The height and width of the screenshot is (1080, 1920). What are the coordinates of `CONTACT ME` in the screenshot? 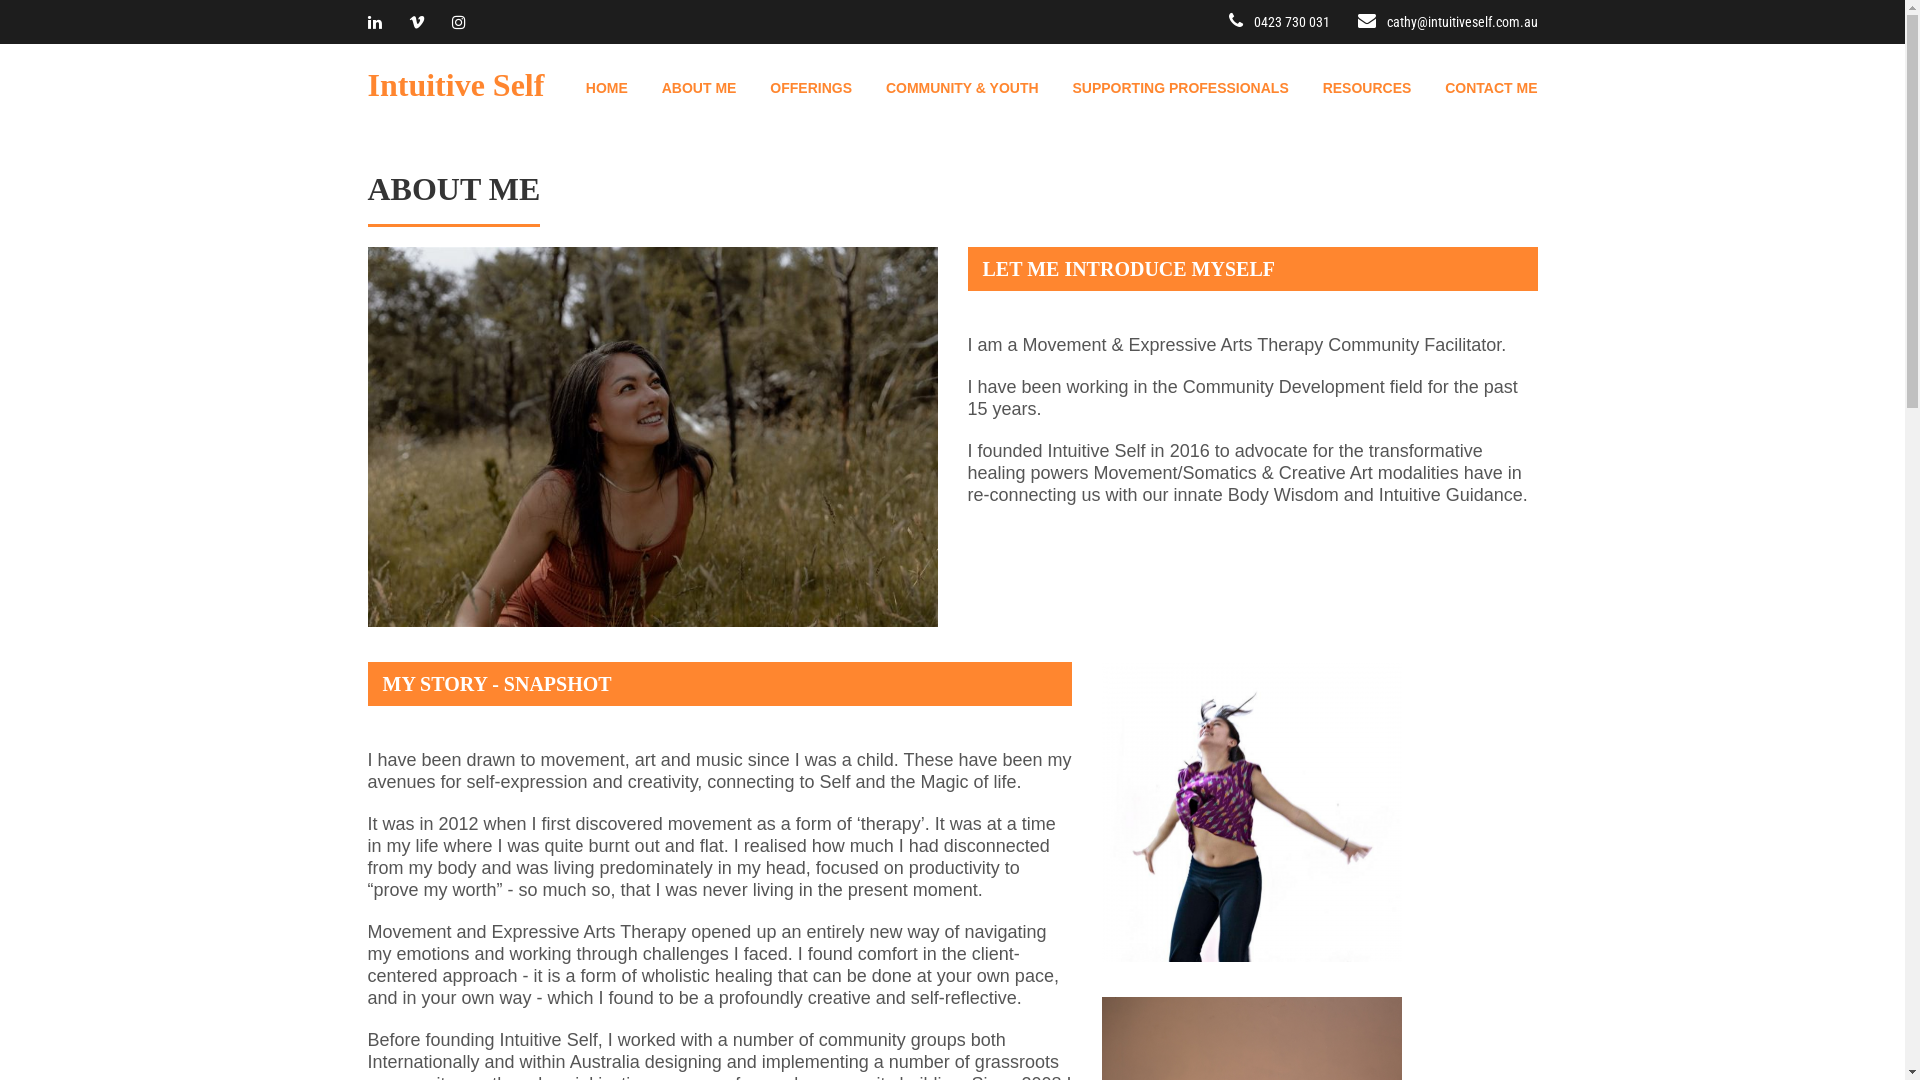 It's located at (1476, 88).